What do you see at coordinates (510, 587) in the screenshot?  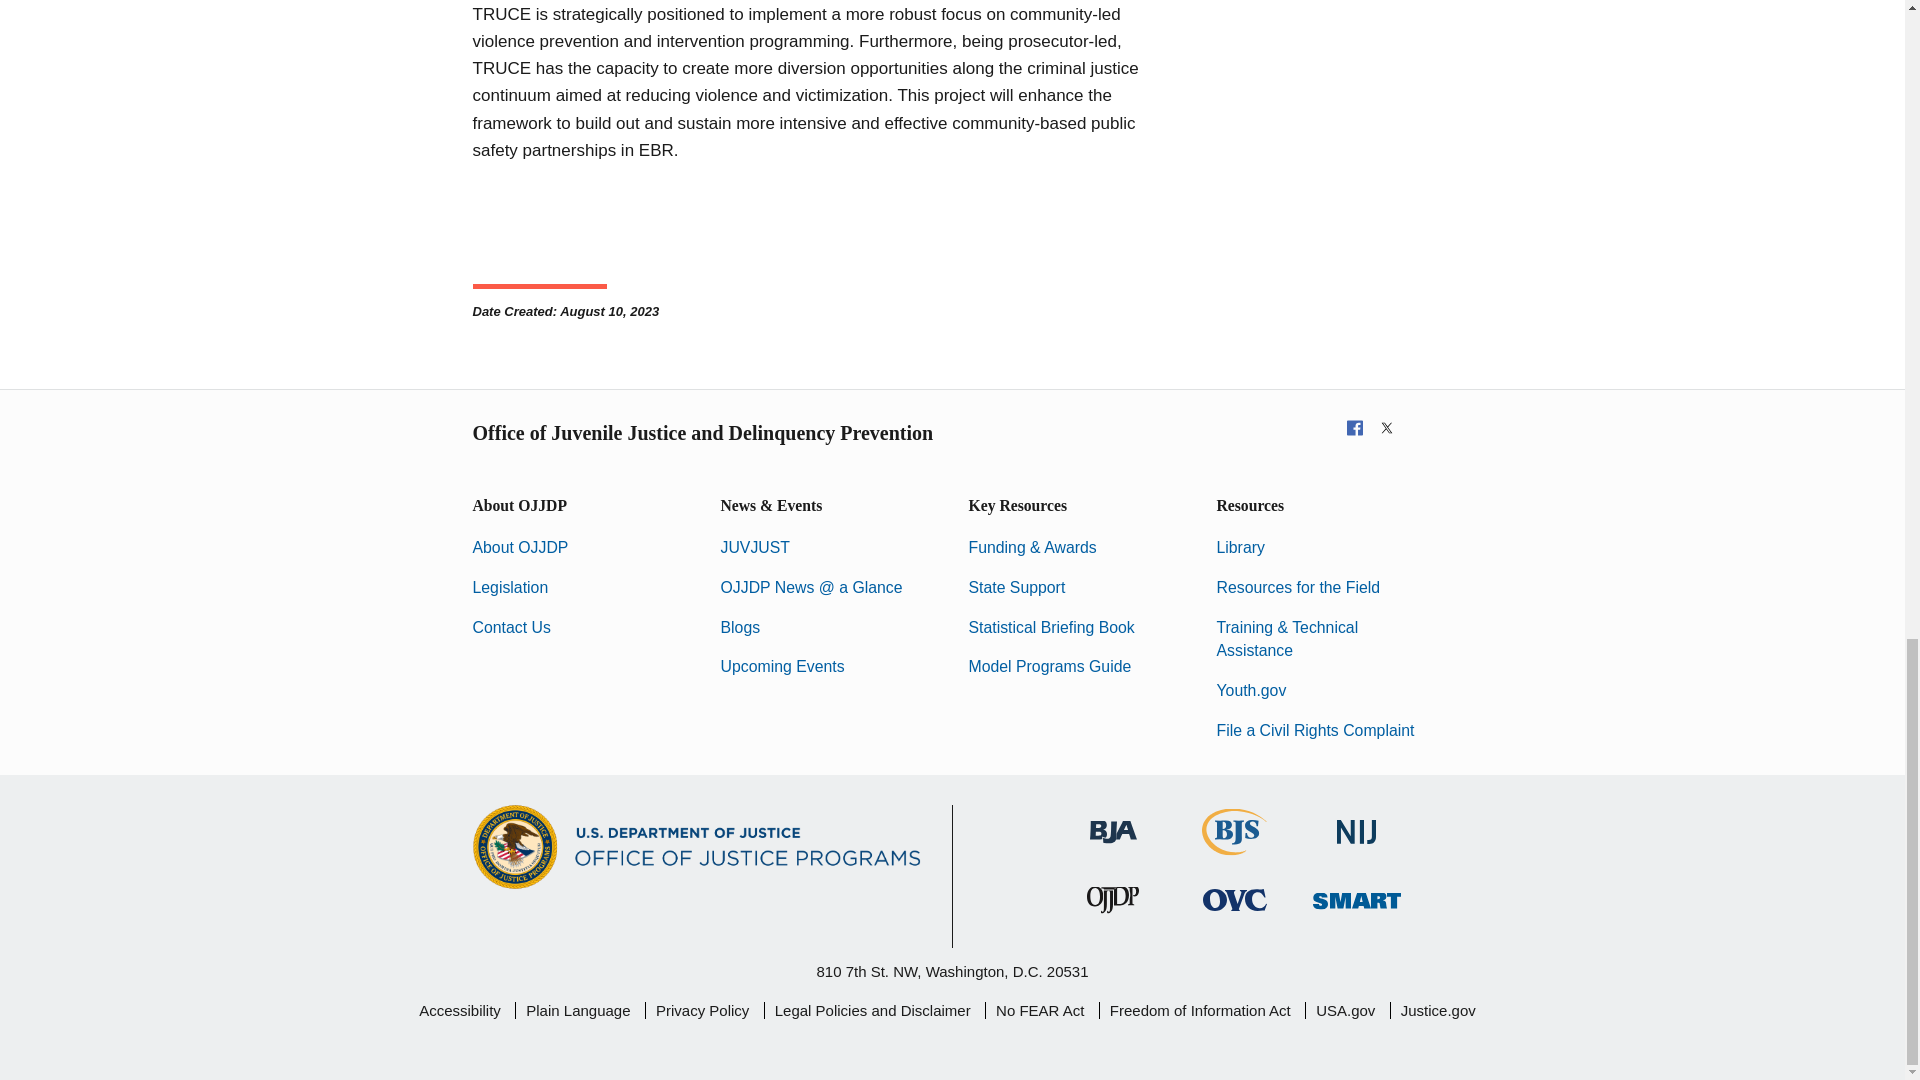 I see `Legislation` at bounding box center [510, 587].